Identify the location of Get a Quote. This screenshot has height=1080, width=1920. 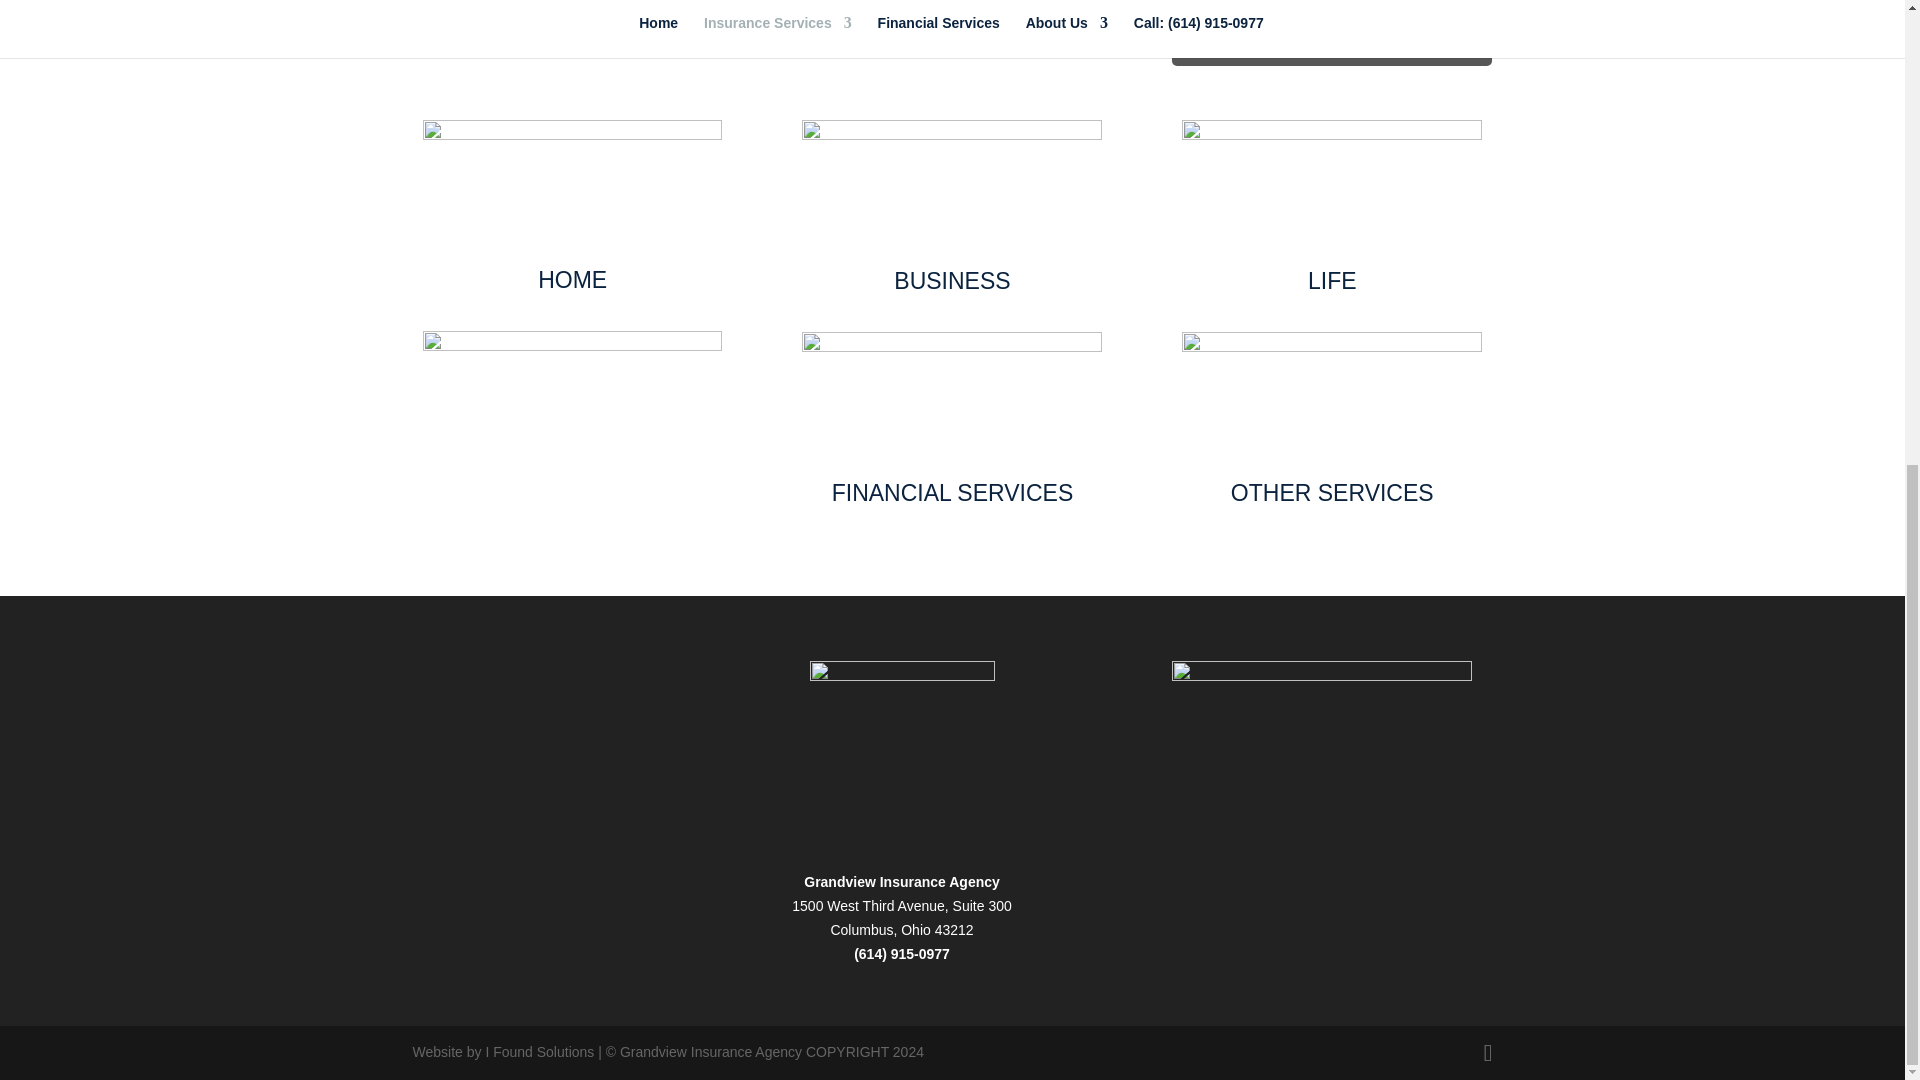
(1332, 26).